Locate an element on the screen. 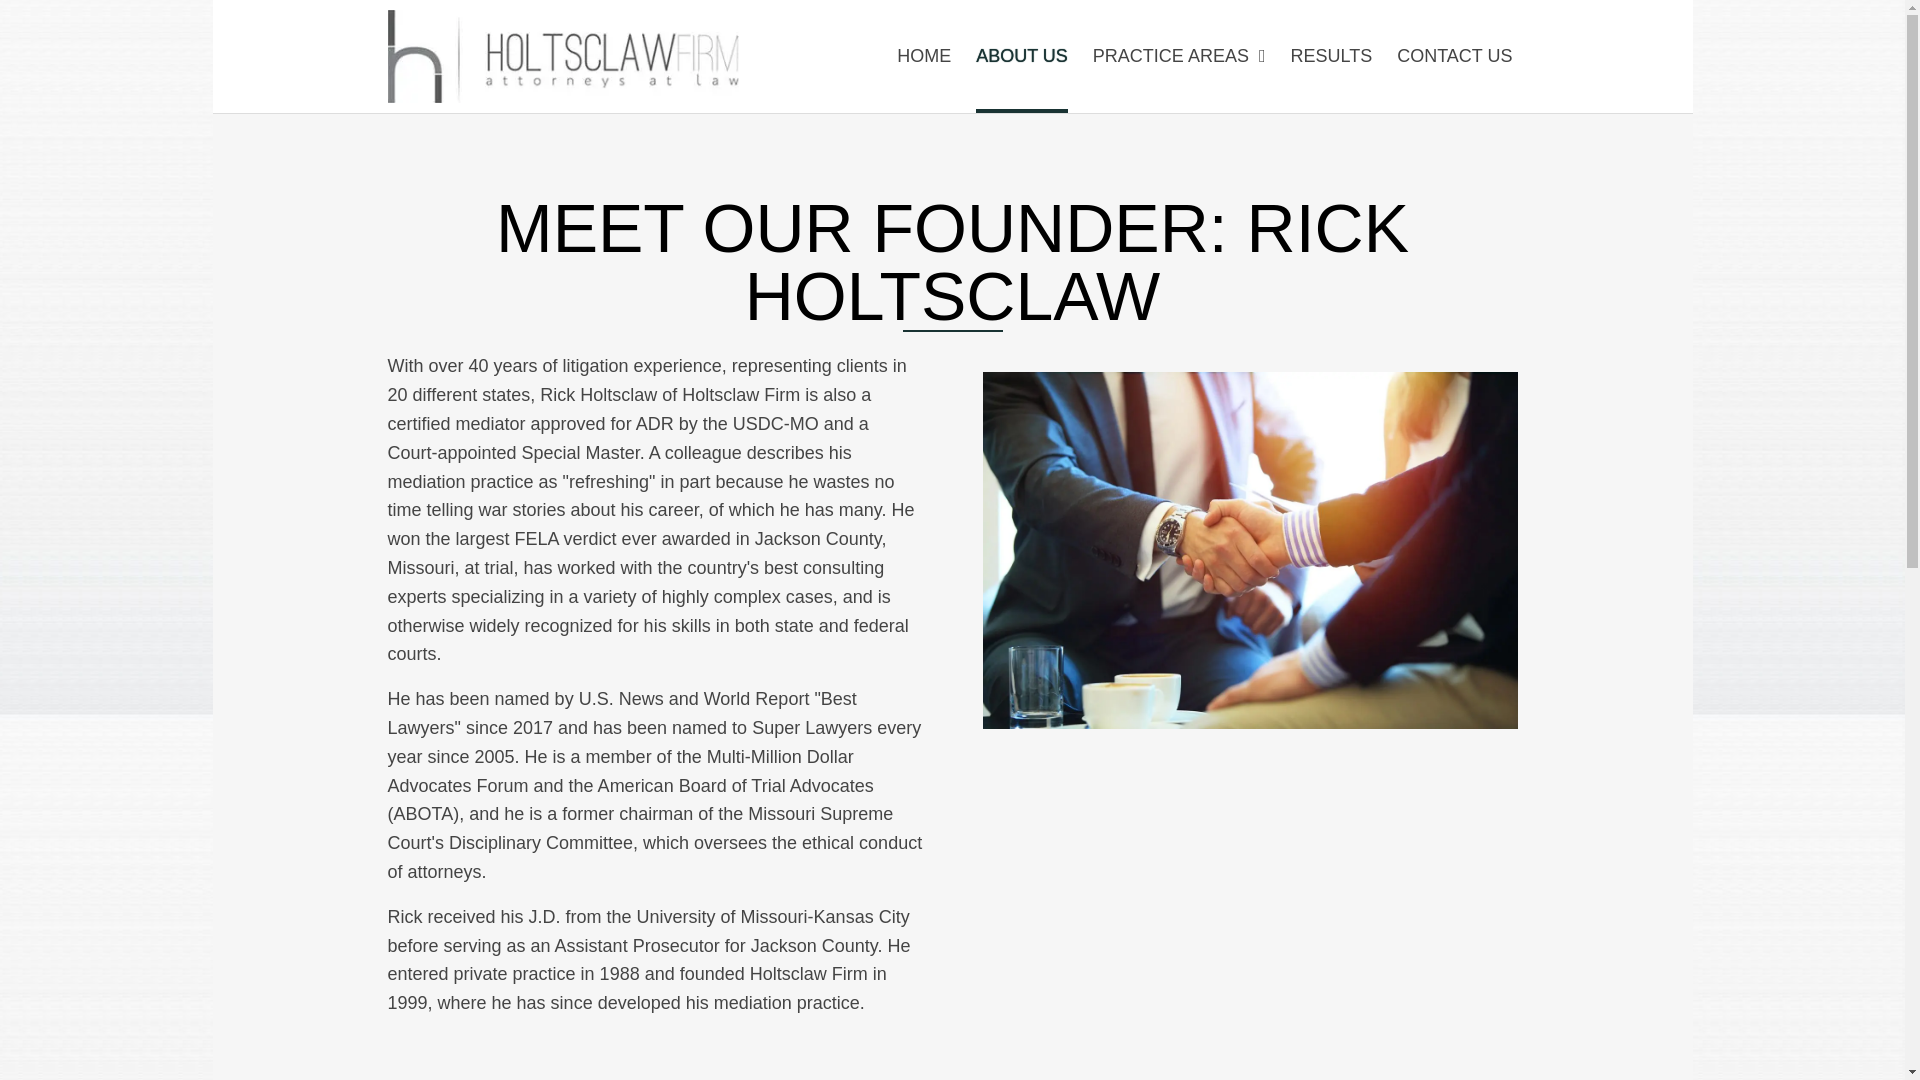  PRACTICE AREAS is located at coordinates (1178, 56).